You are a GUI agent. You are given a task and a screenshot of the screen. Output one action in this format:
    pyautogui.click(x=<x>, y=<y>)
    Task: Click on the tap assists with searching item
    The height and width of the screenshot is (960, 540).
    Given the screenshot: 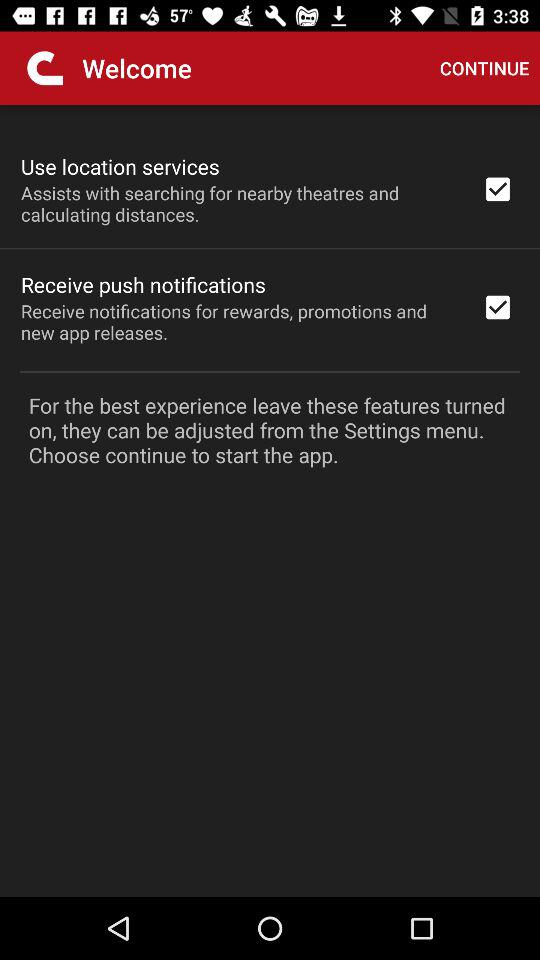 What is the action you would take?
    pyautogui.click(x=238, y=203)
    